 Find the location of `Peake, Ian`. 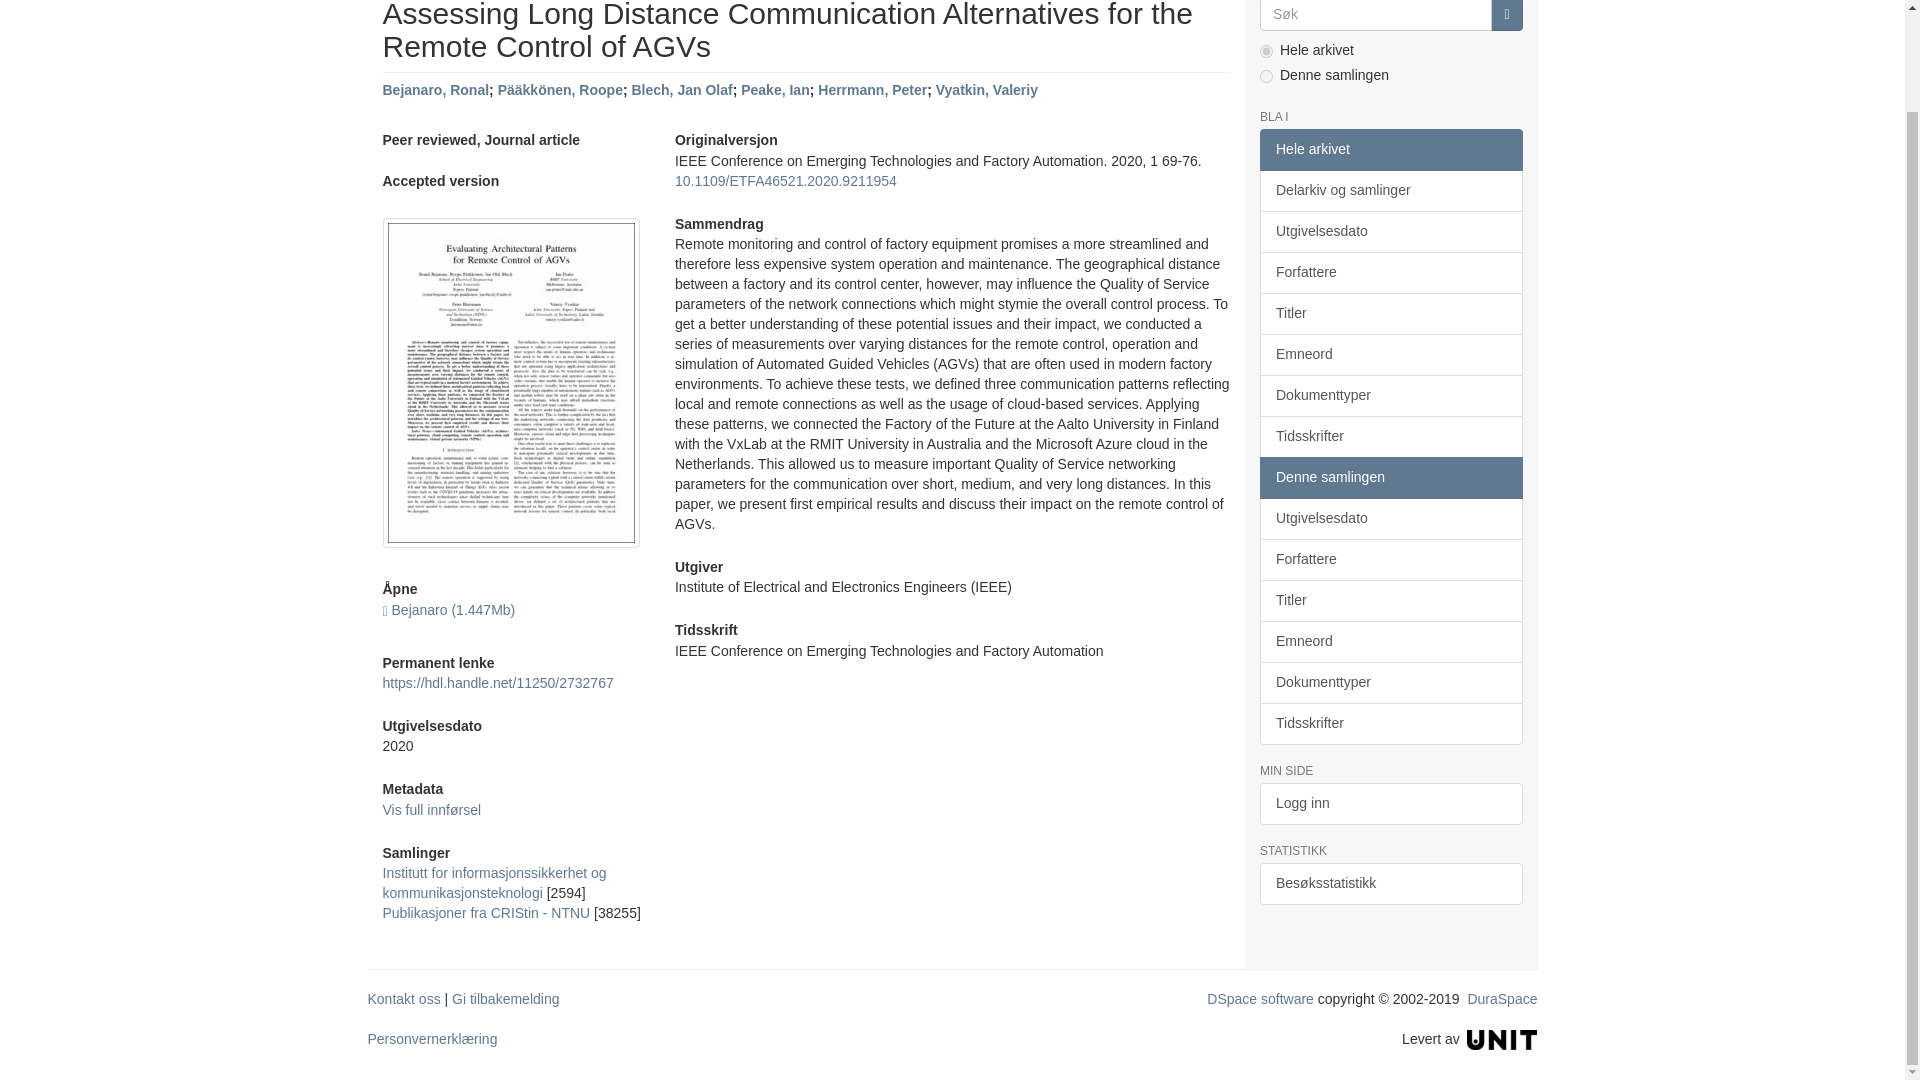

Peake, Ian is located at coordinates (776, 90).